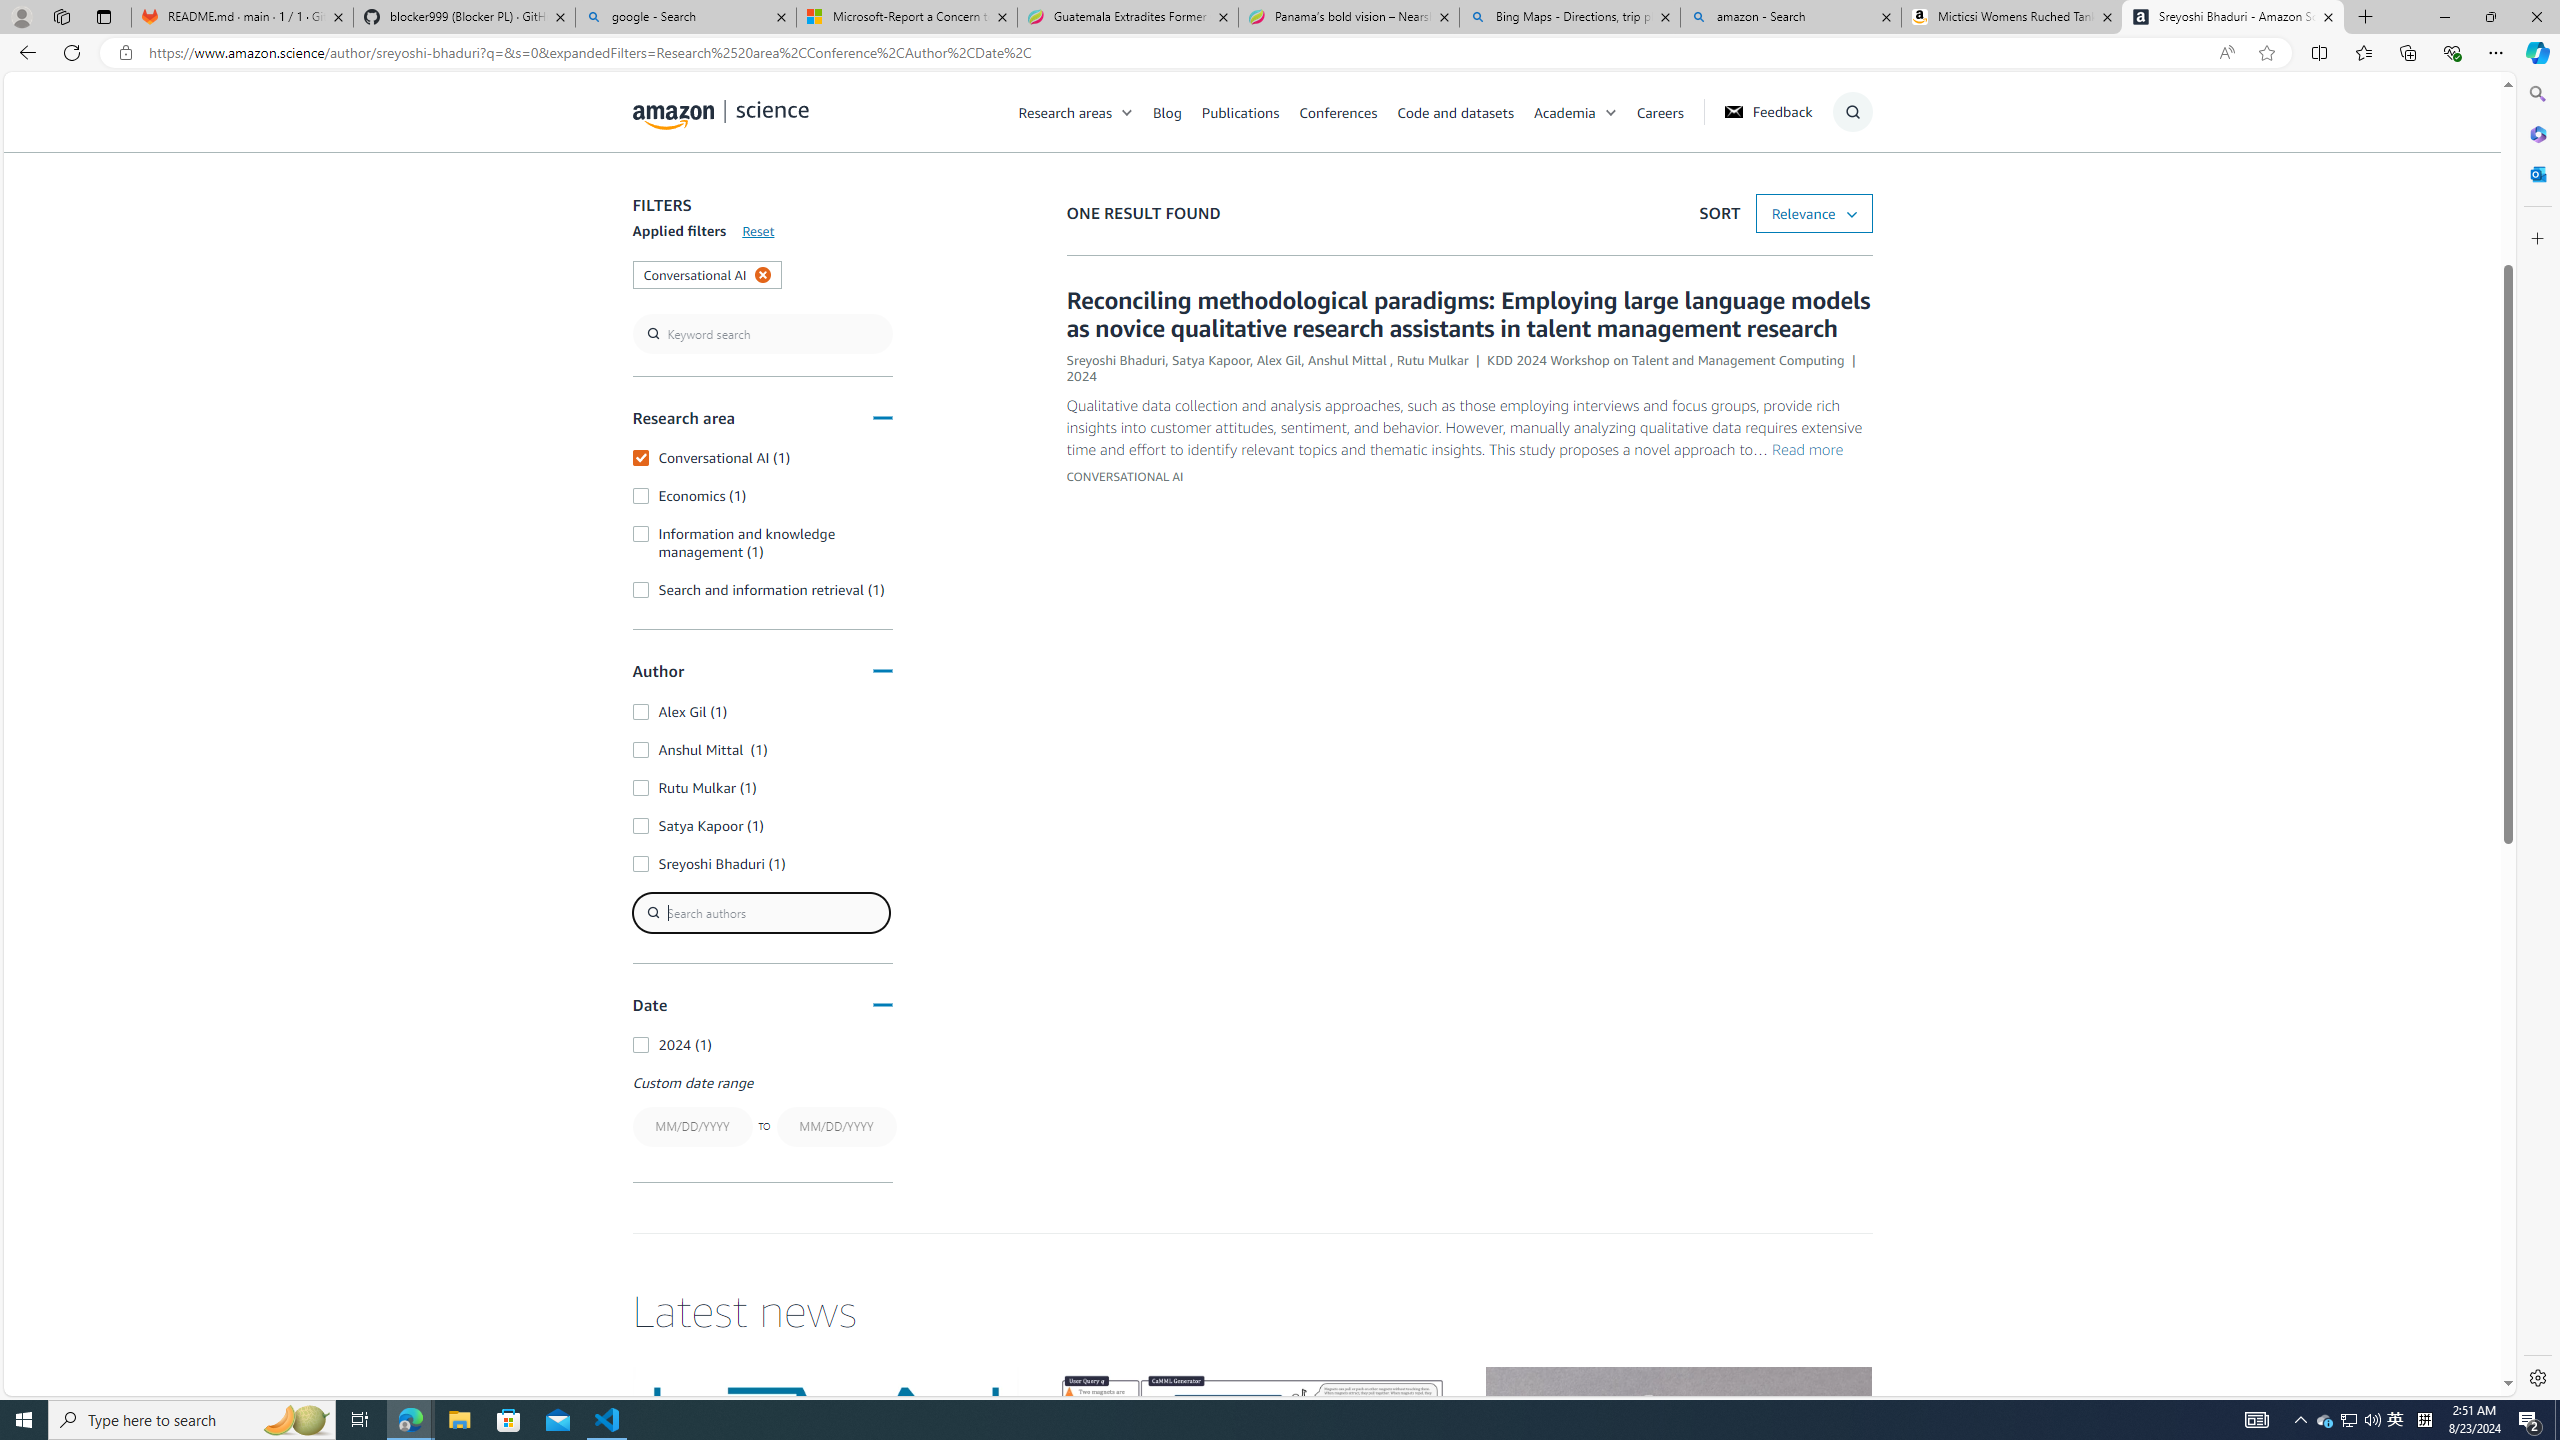 Image resolution: width=2560 pixels, height=1440 pixels. What do you see at coordinates (1167, 111) in the screenshot?
I see `Blog` at bounding box center [1167, 111].